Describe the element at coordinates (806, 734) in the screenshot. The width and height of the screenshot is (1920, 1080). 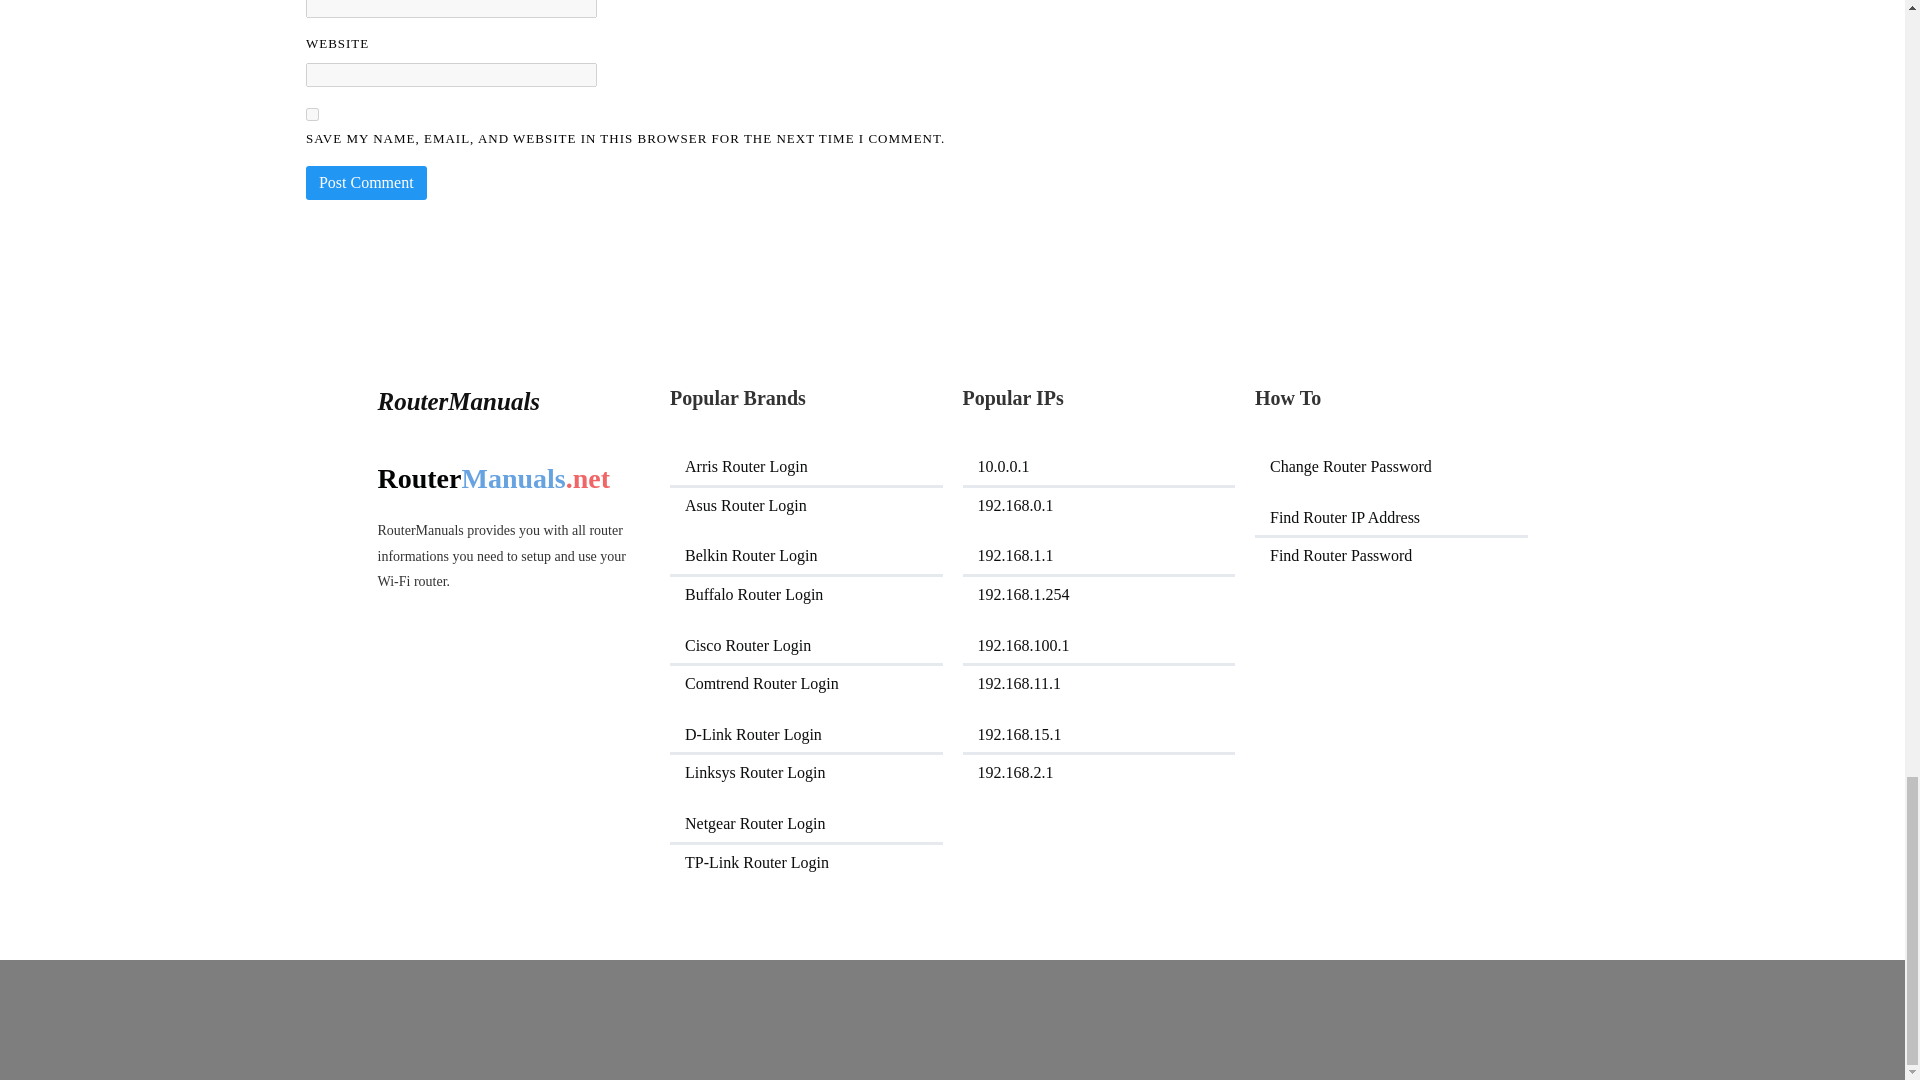
I see `D-Link Router Login` at that location.